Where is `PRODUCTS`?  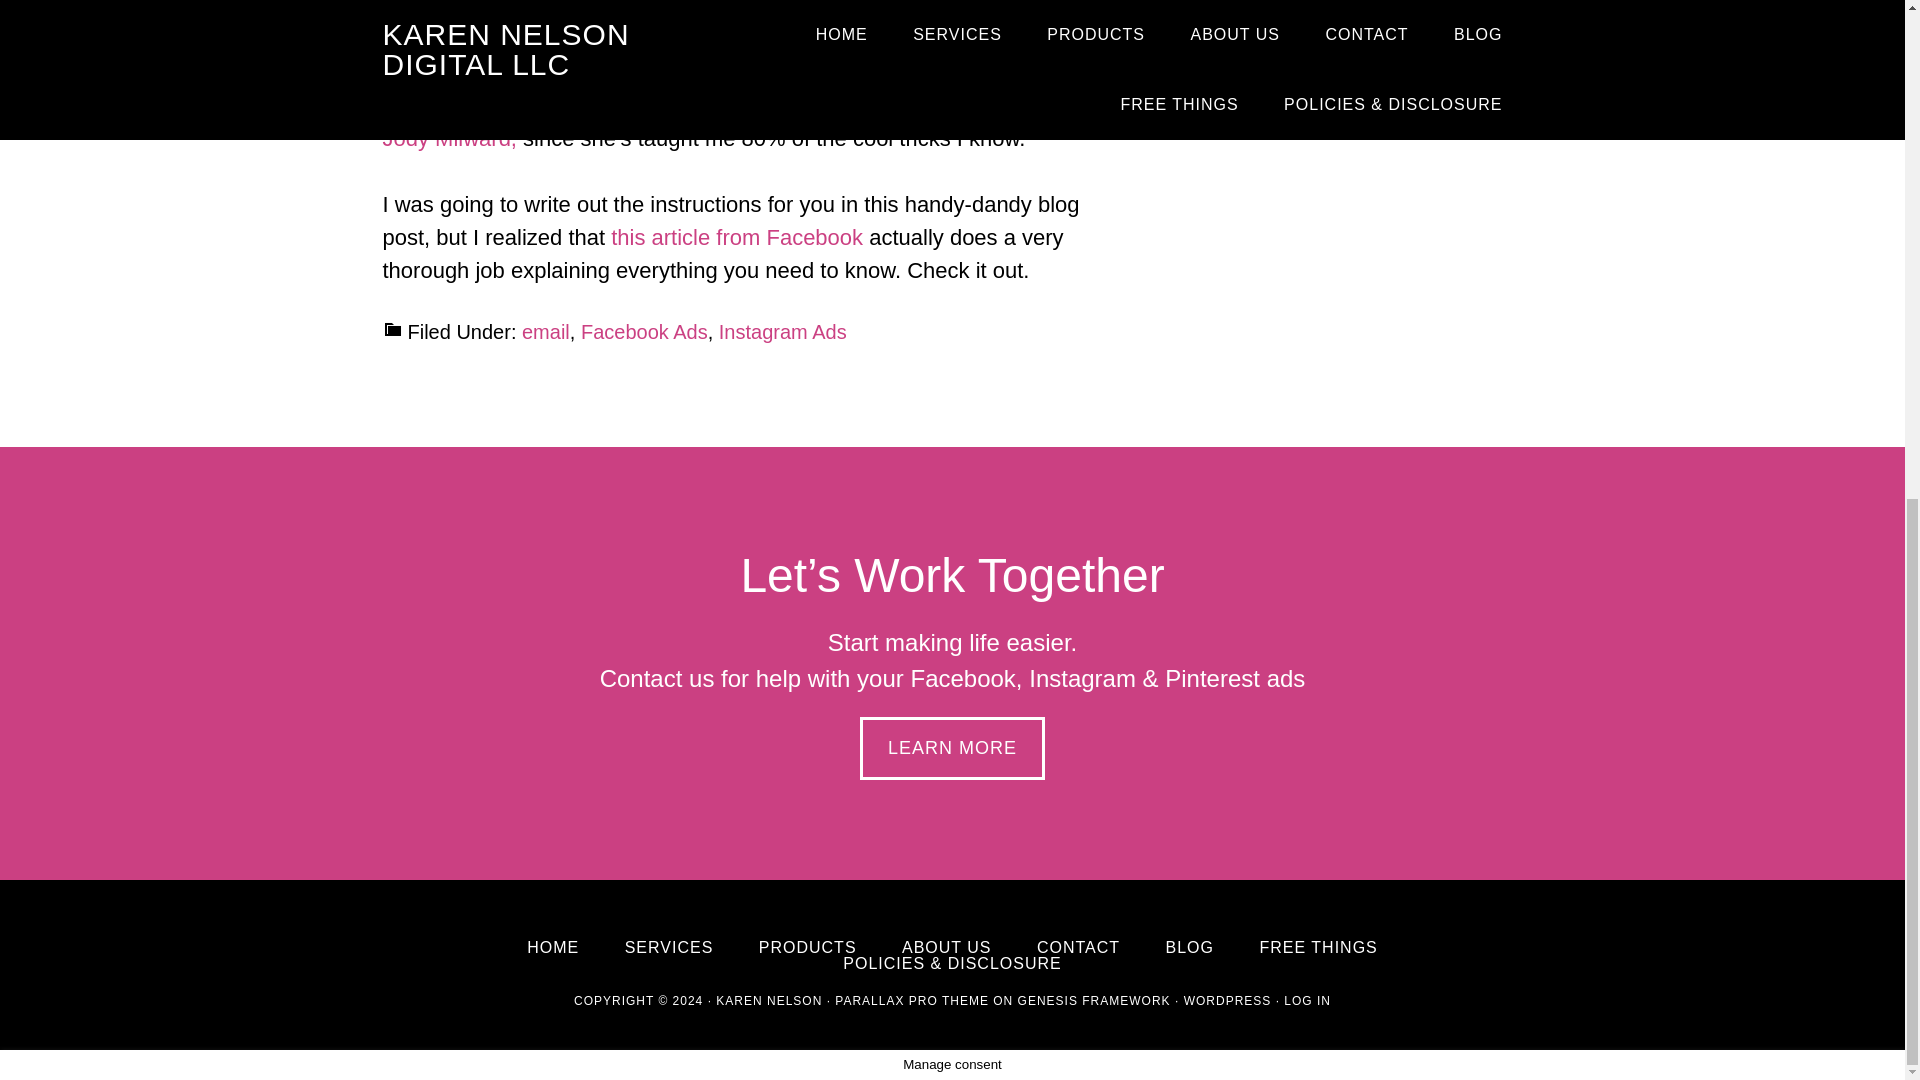
PRODUCTS is located at coordinates (807, 947).